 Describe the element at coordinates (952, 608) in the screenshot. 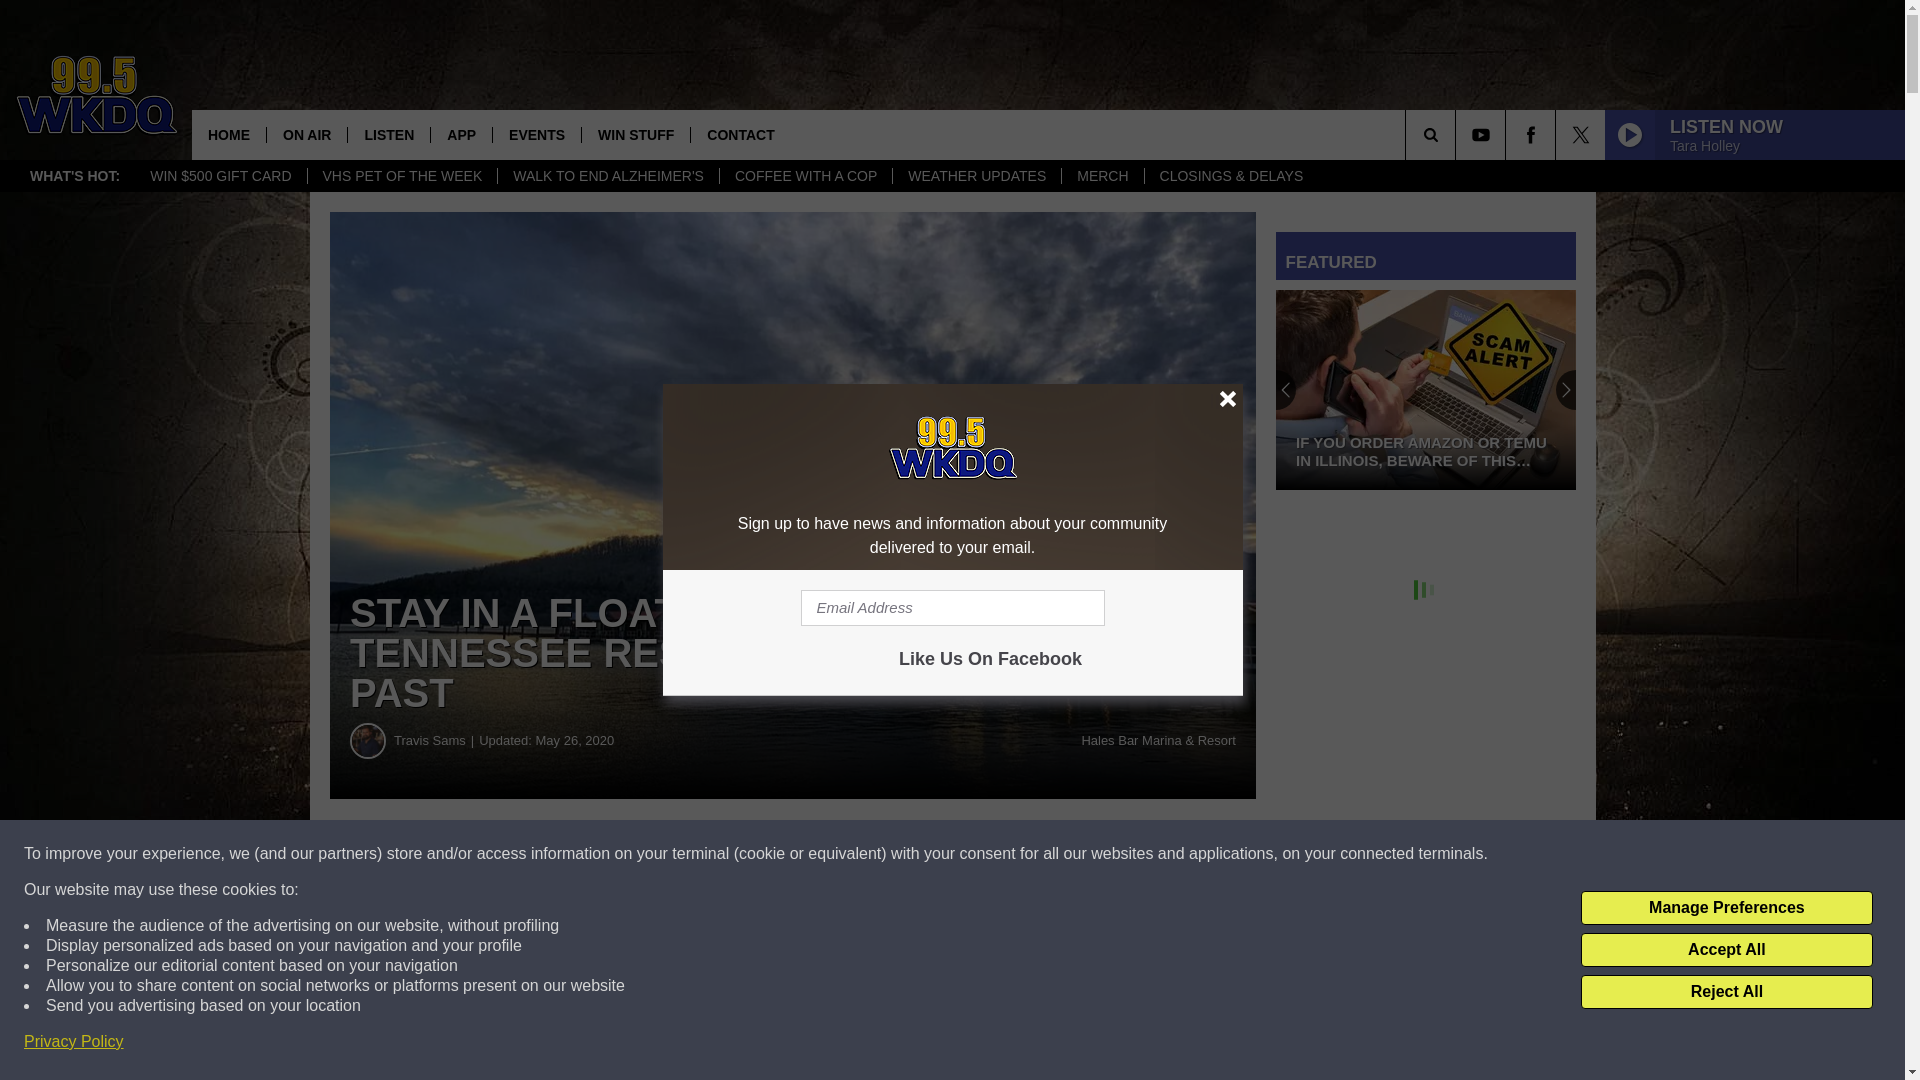

I see `Email Address` at that location.